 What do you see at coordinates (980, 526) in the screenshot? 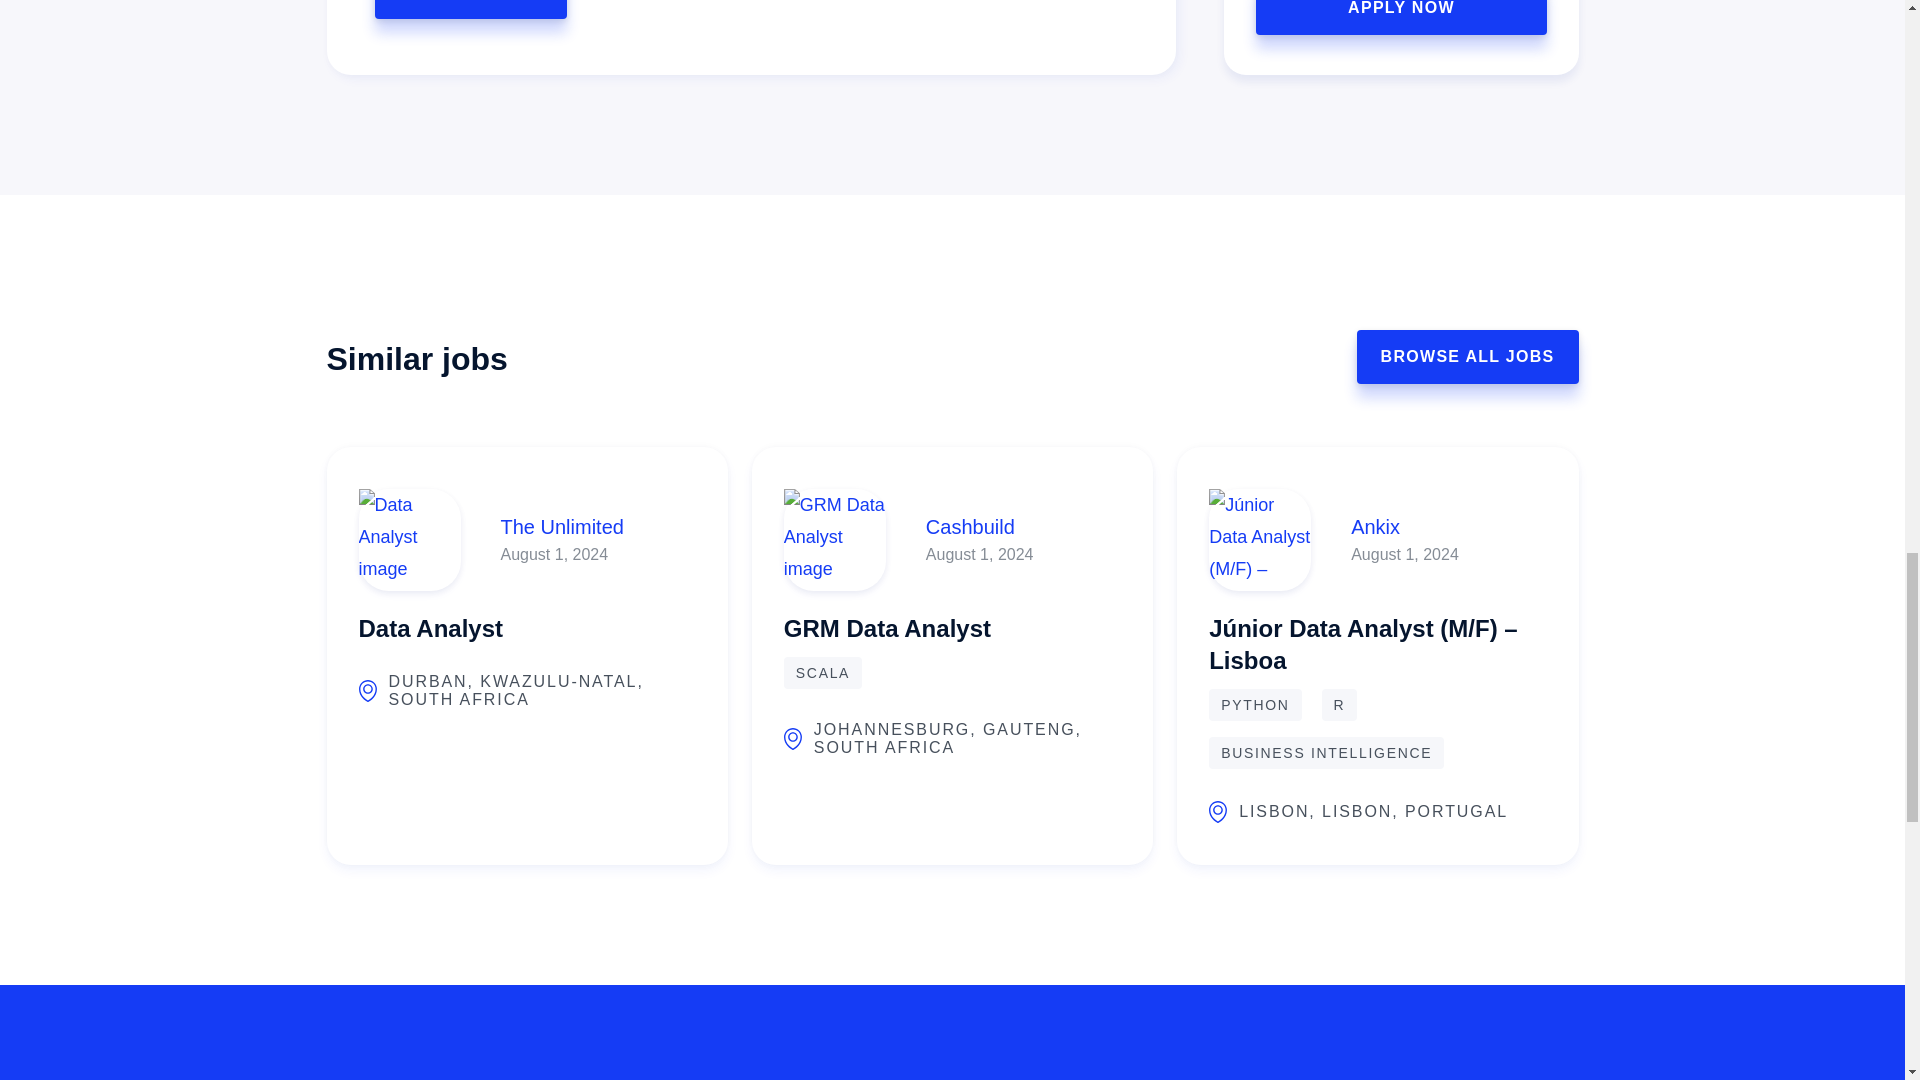
I see `Cashbuild` at bounding box center [980, 526].